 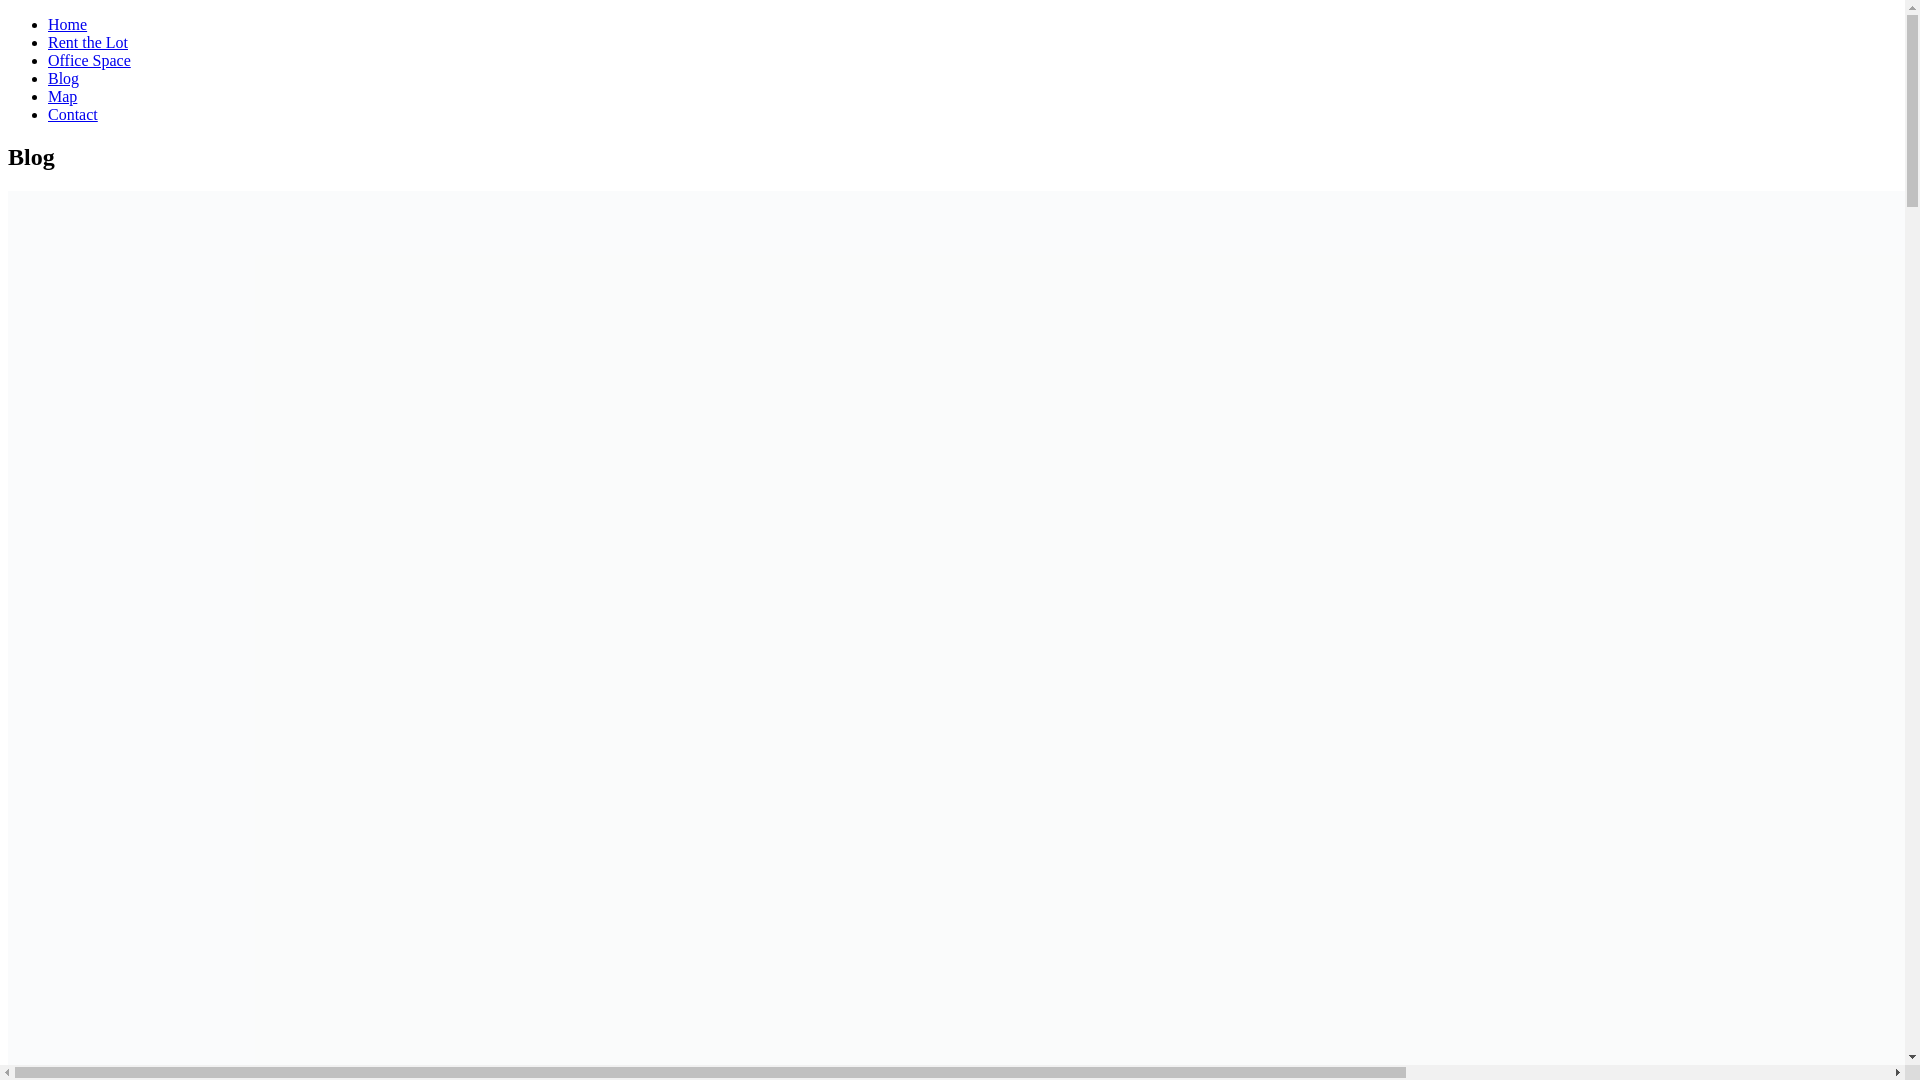 I want to click on Home, so click(x=67, y=24).